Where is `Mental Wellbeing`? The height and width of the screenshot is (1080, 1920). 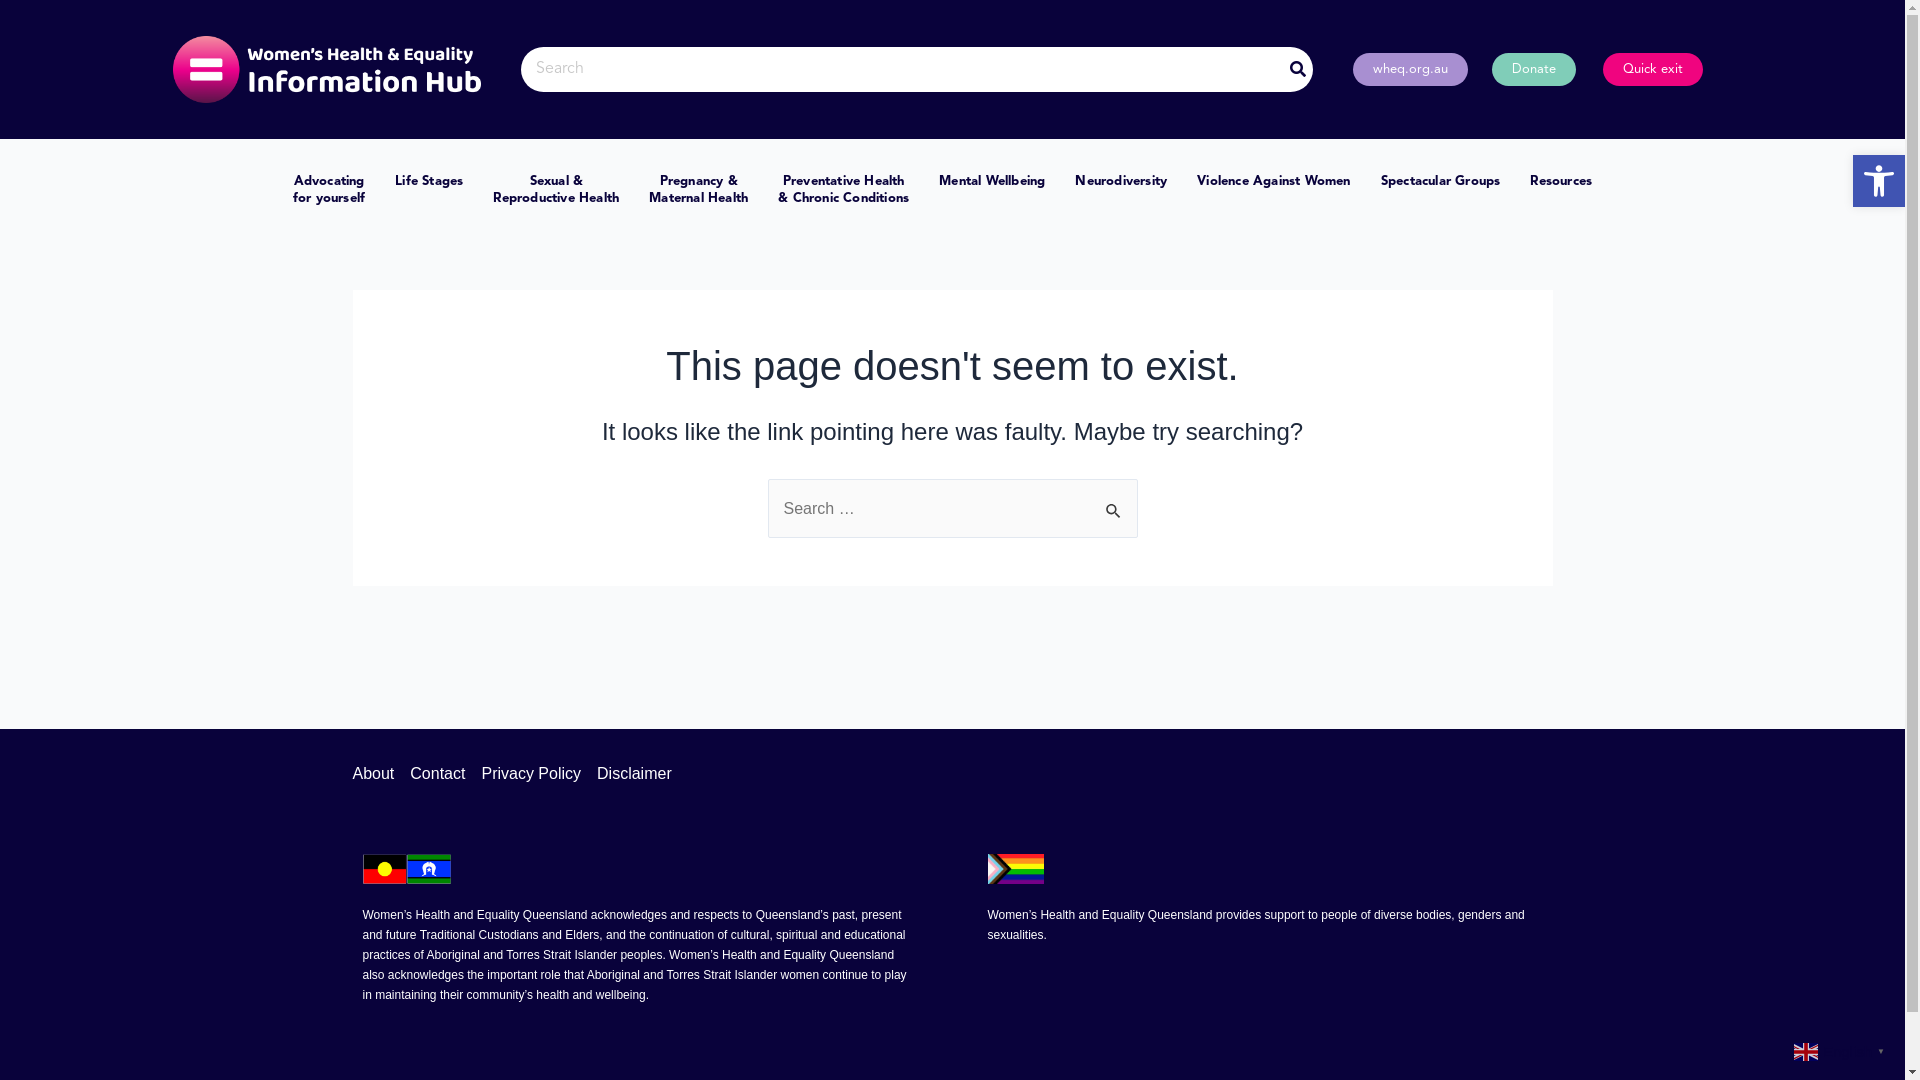 Mental Wellbeing is located at coordinates (992, 182).